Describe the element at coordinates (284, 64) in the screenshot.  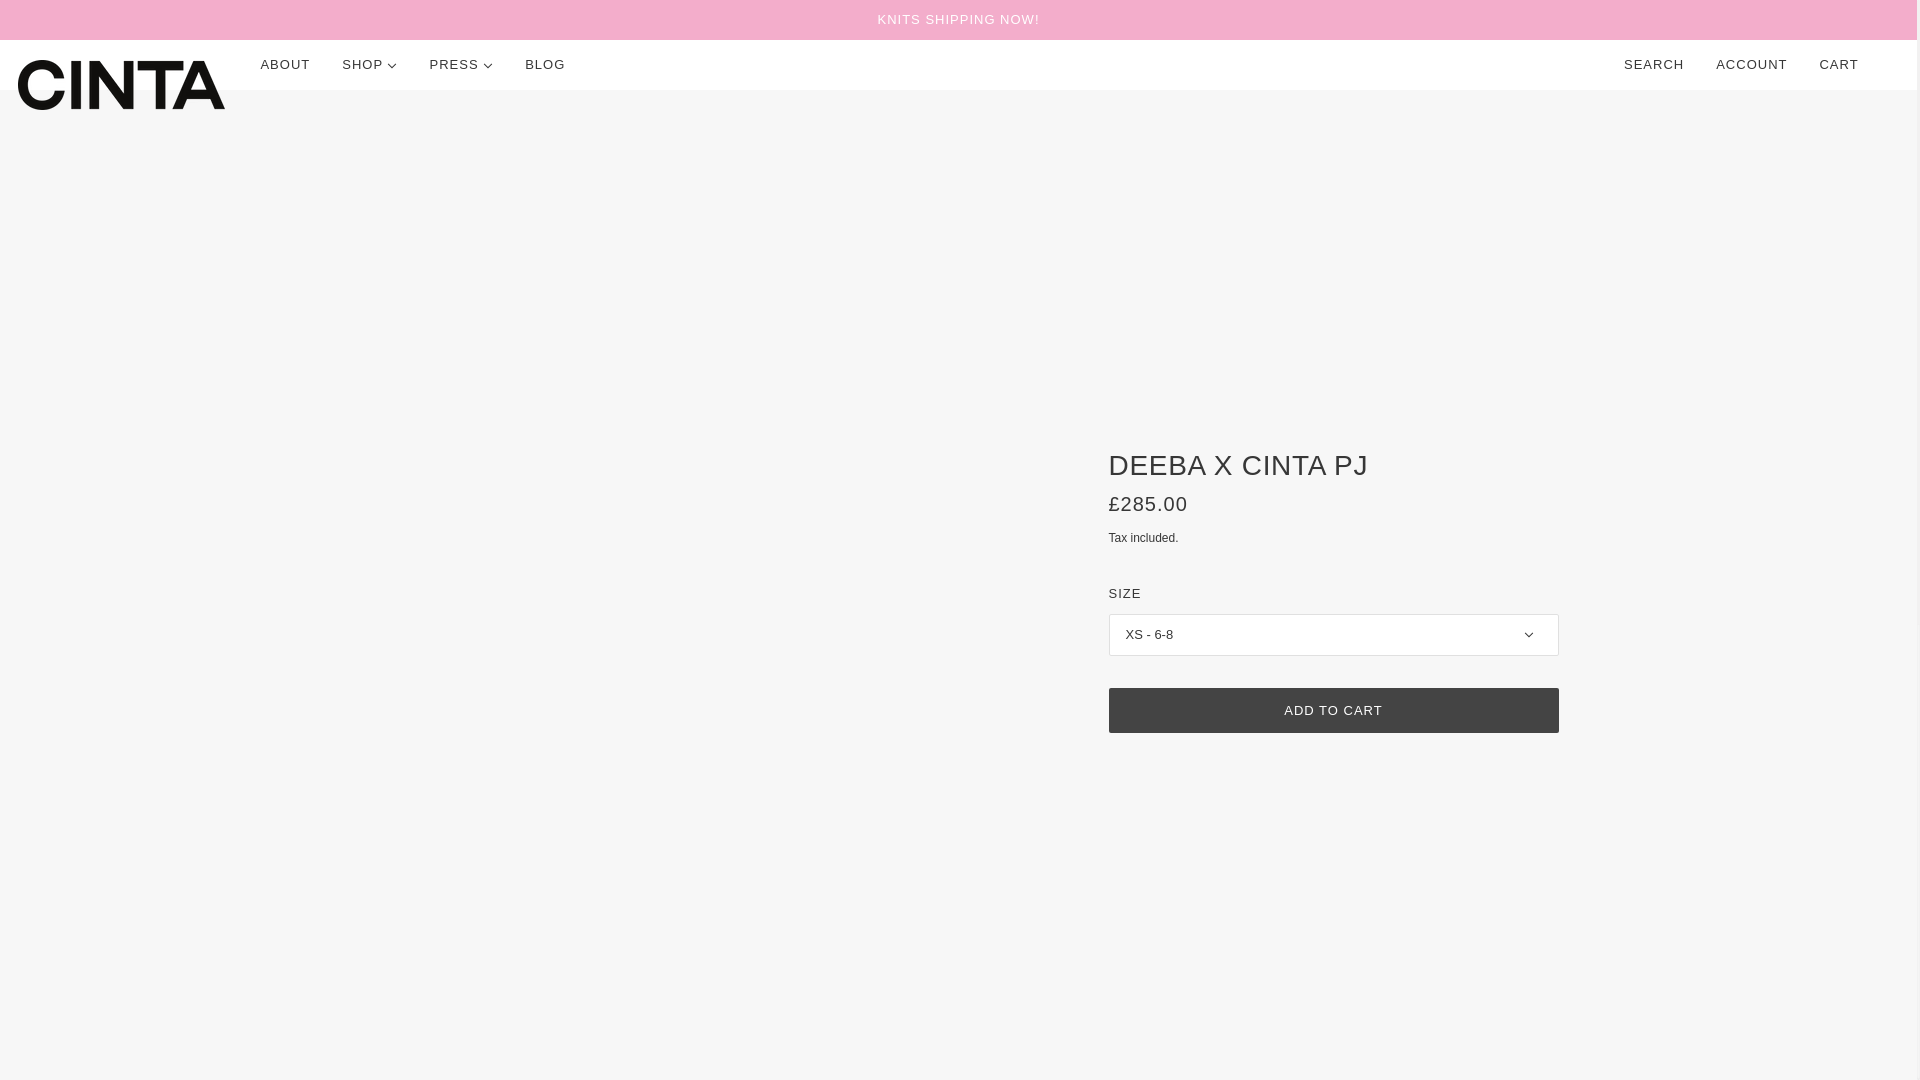
I see `ABOUT` at that location.